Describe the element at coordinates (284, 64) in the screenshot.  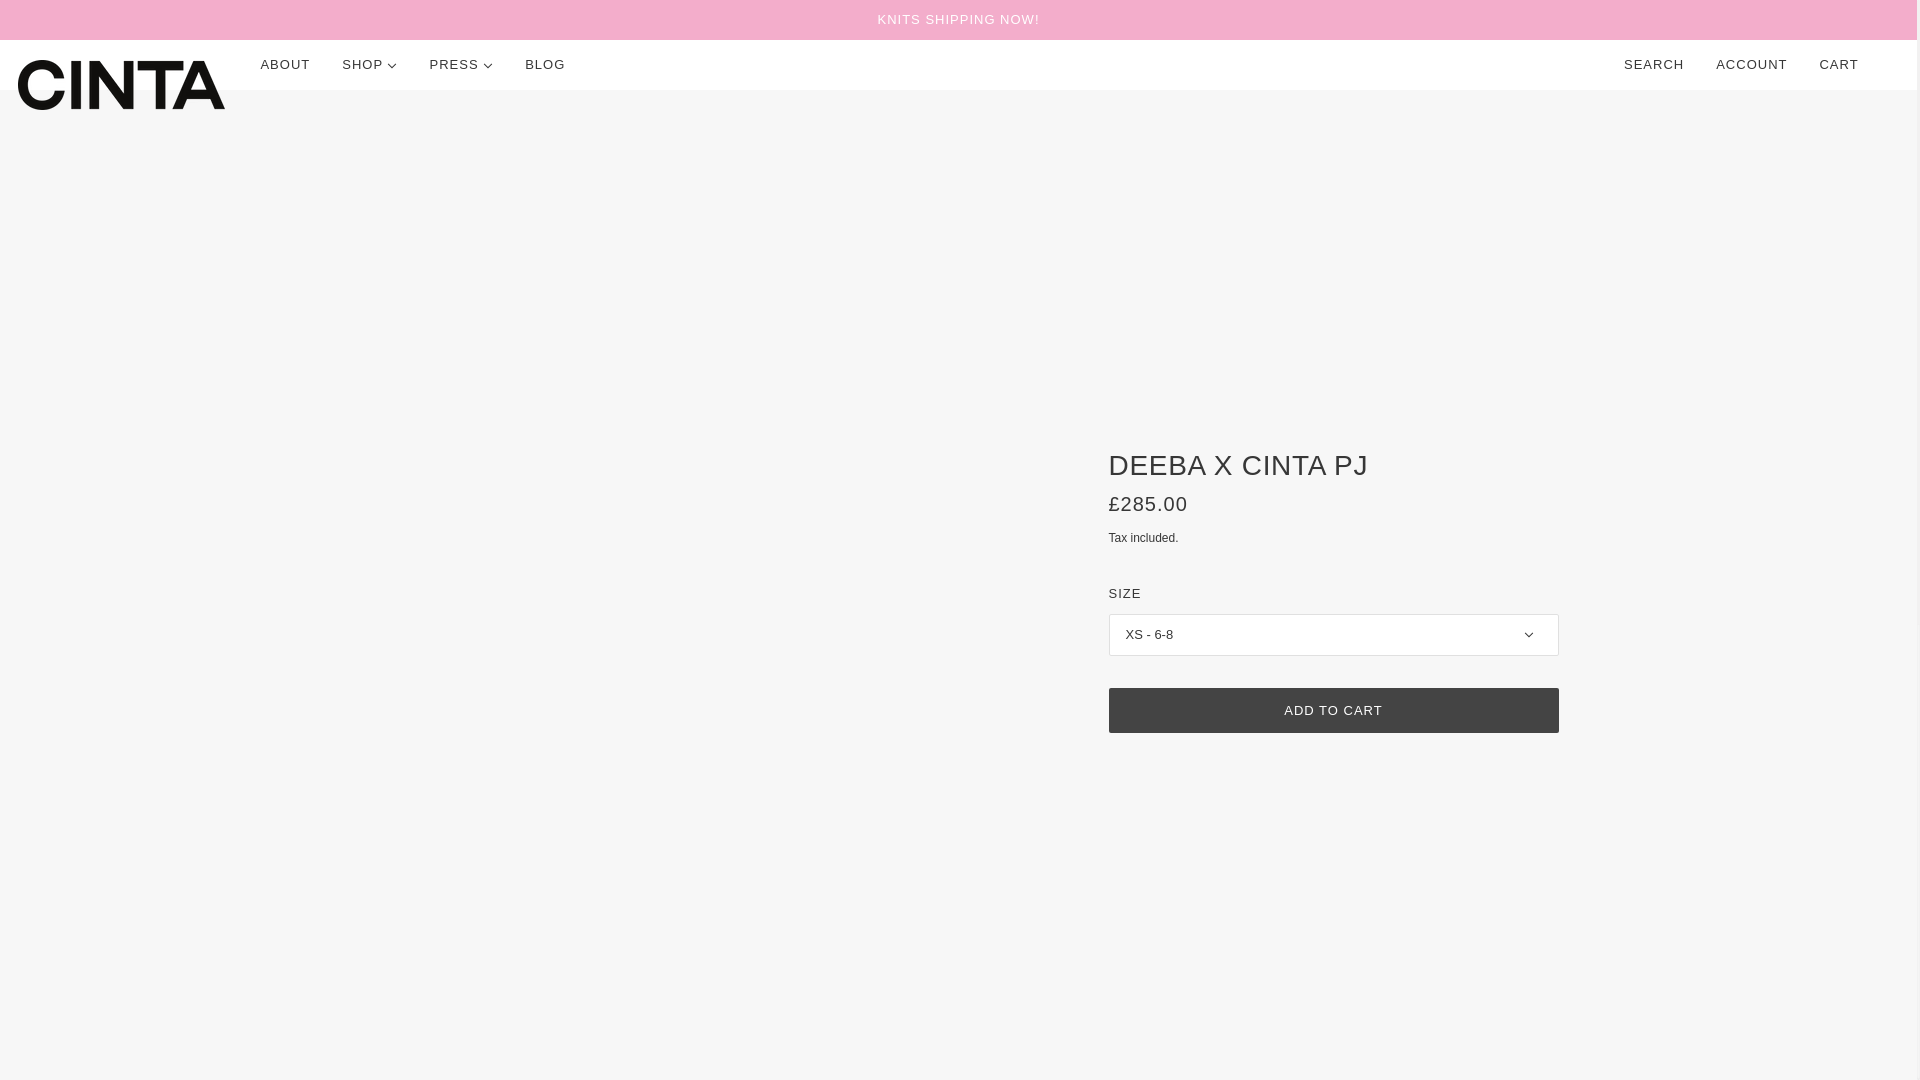
I see `ABOUT` at that location.